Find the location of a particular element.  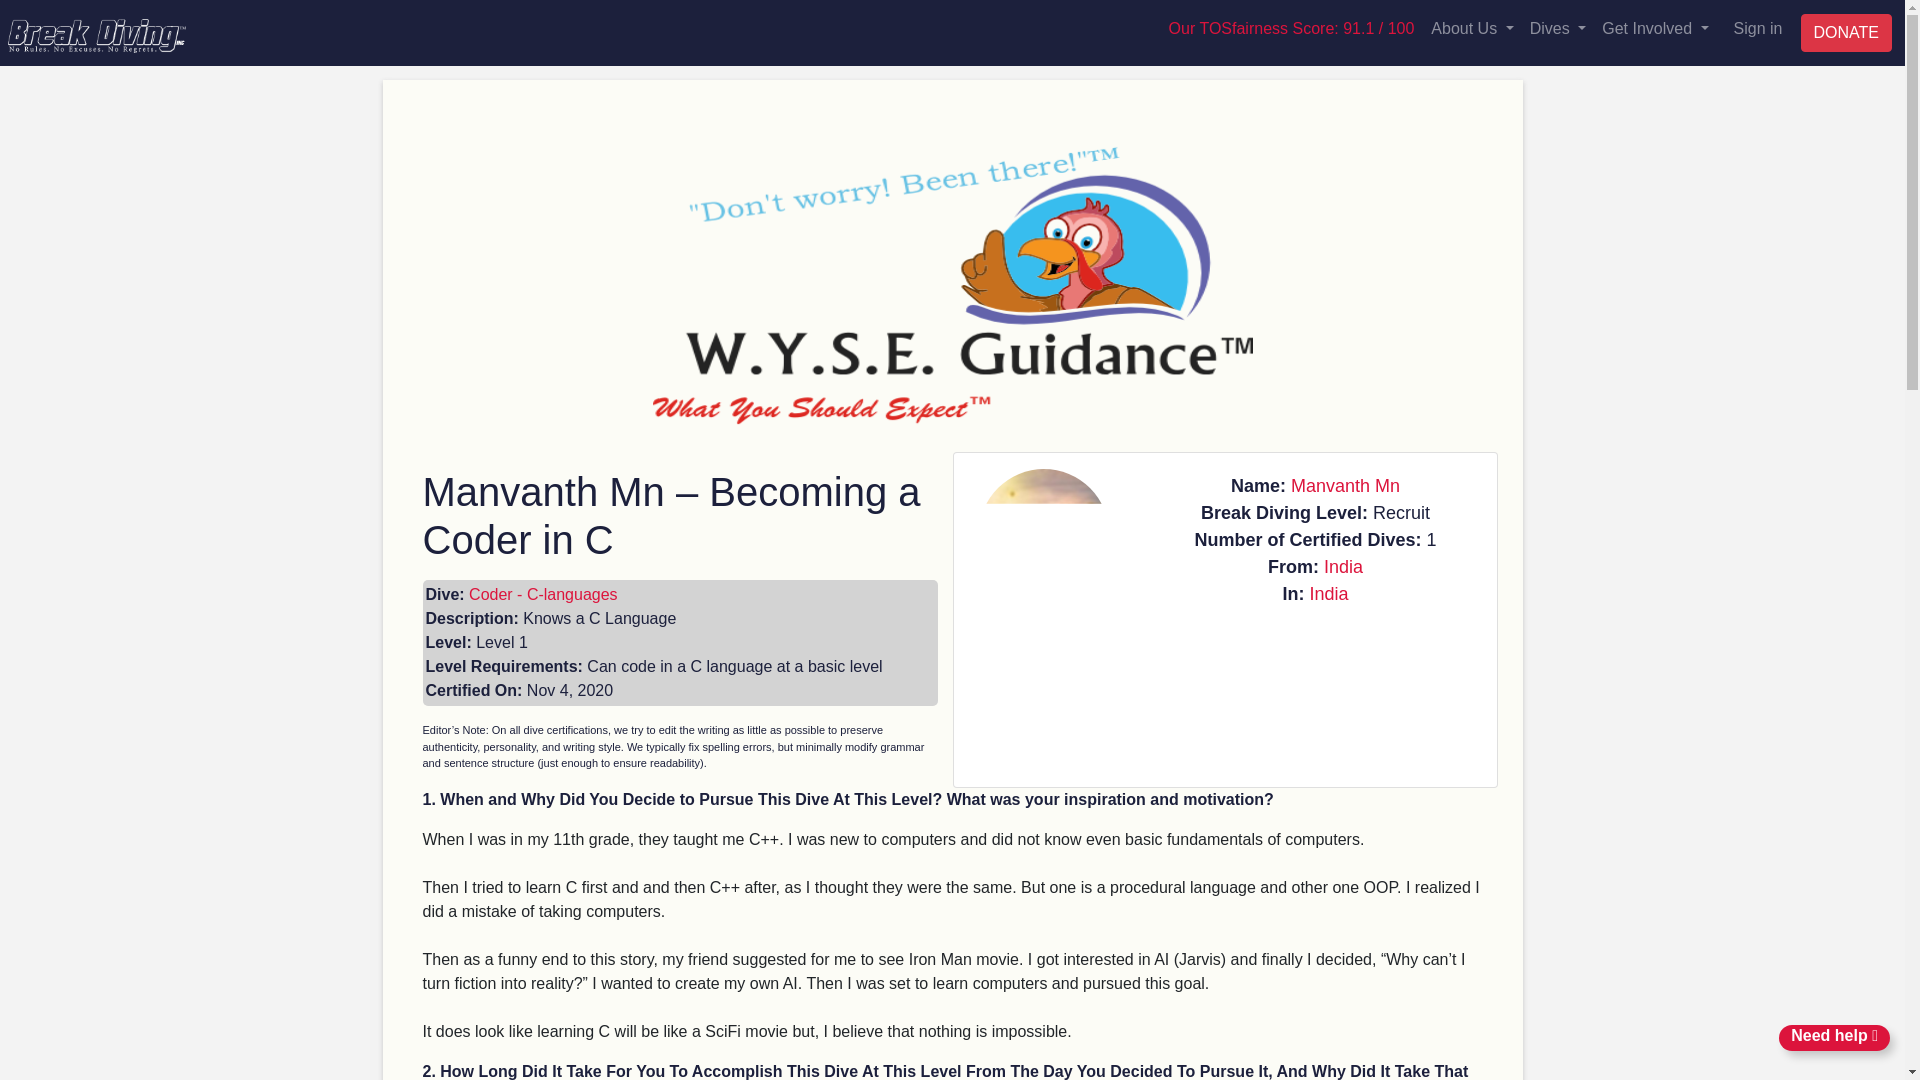

Get Involved is located at coordinates (1654, 29).